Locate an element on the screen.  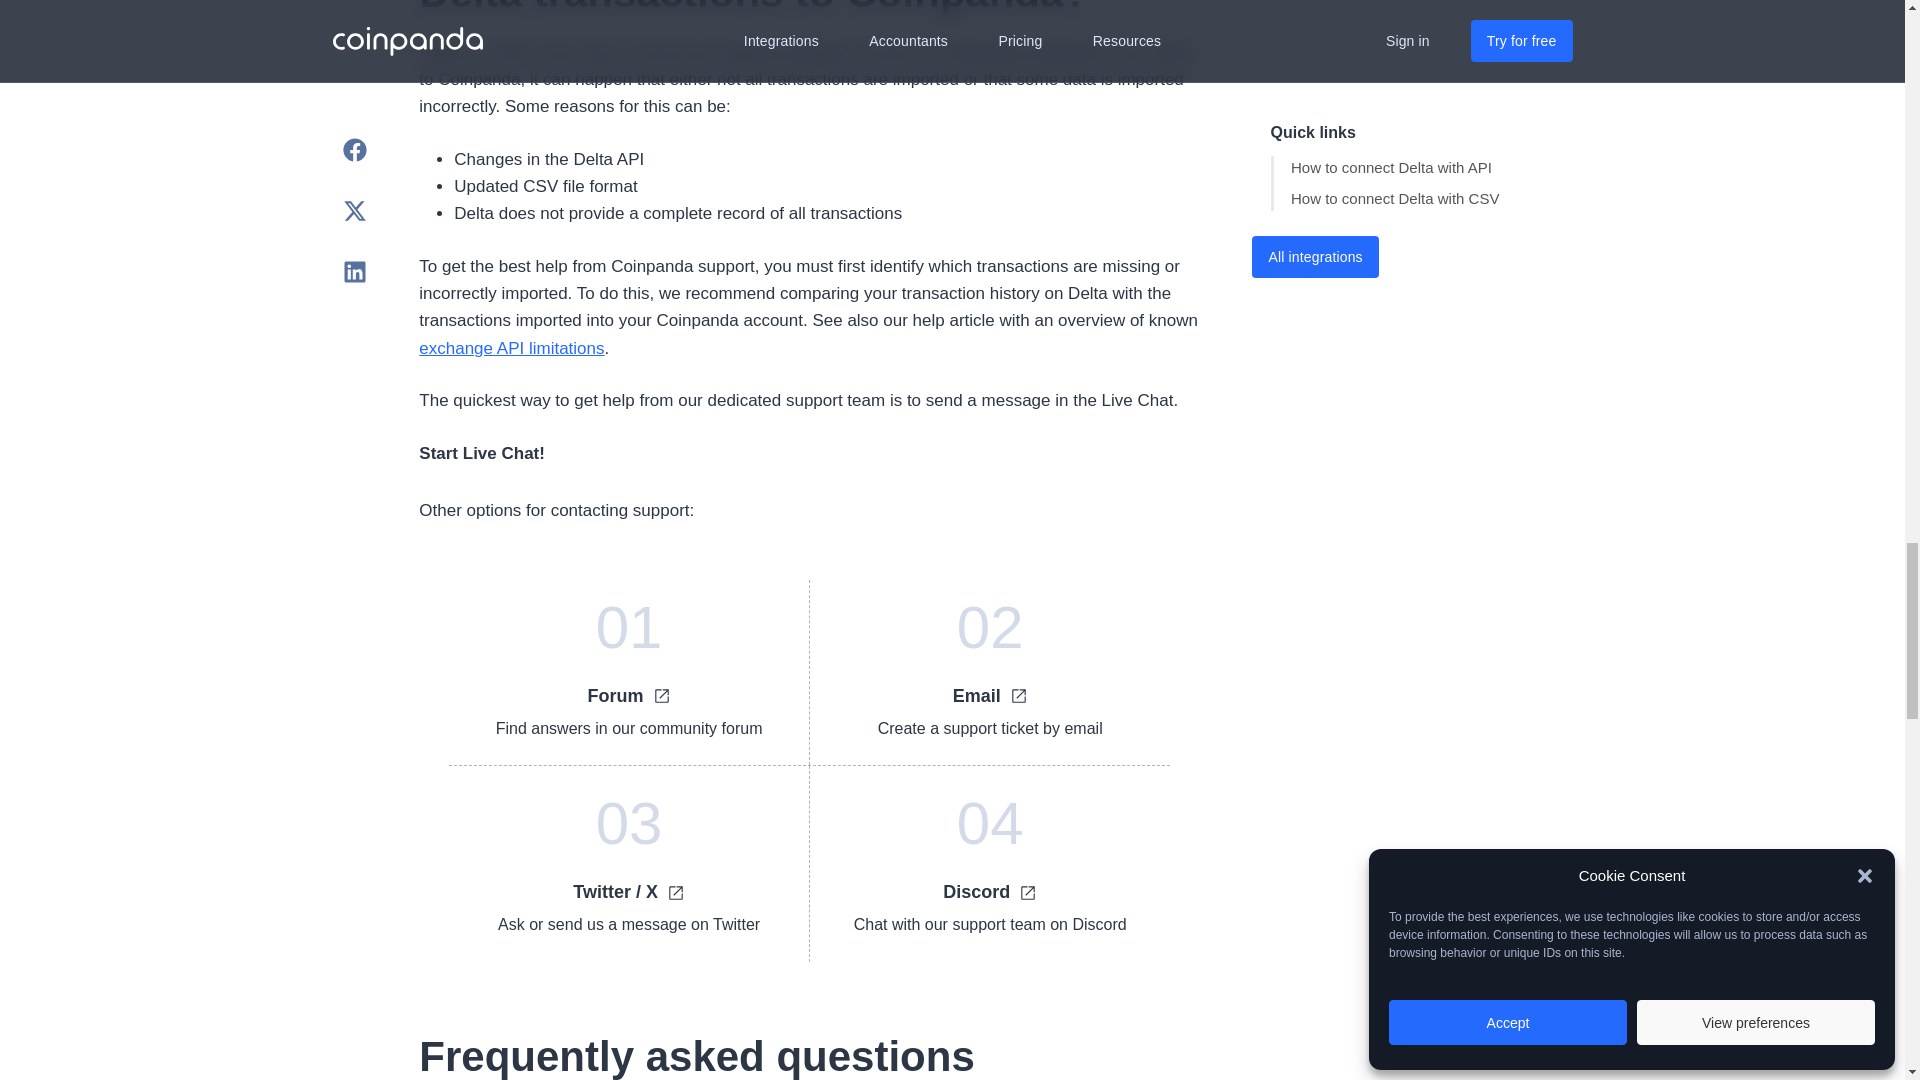
Email is located at coordinates (990, 696).